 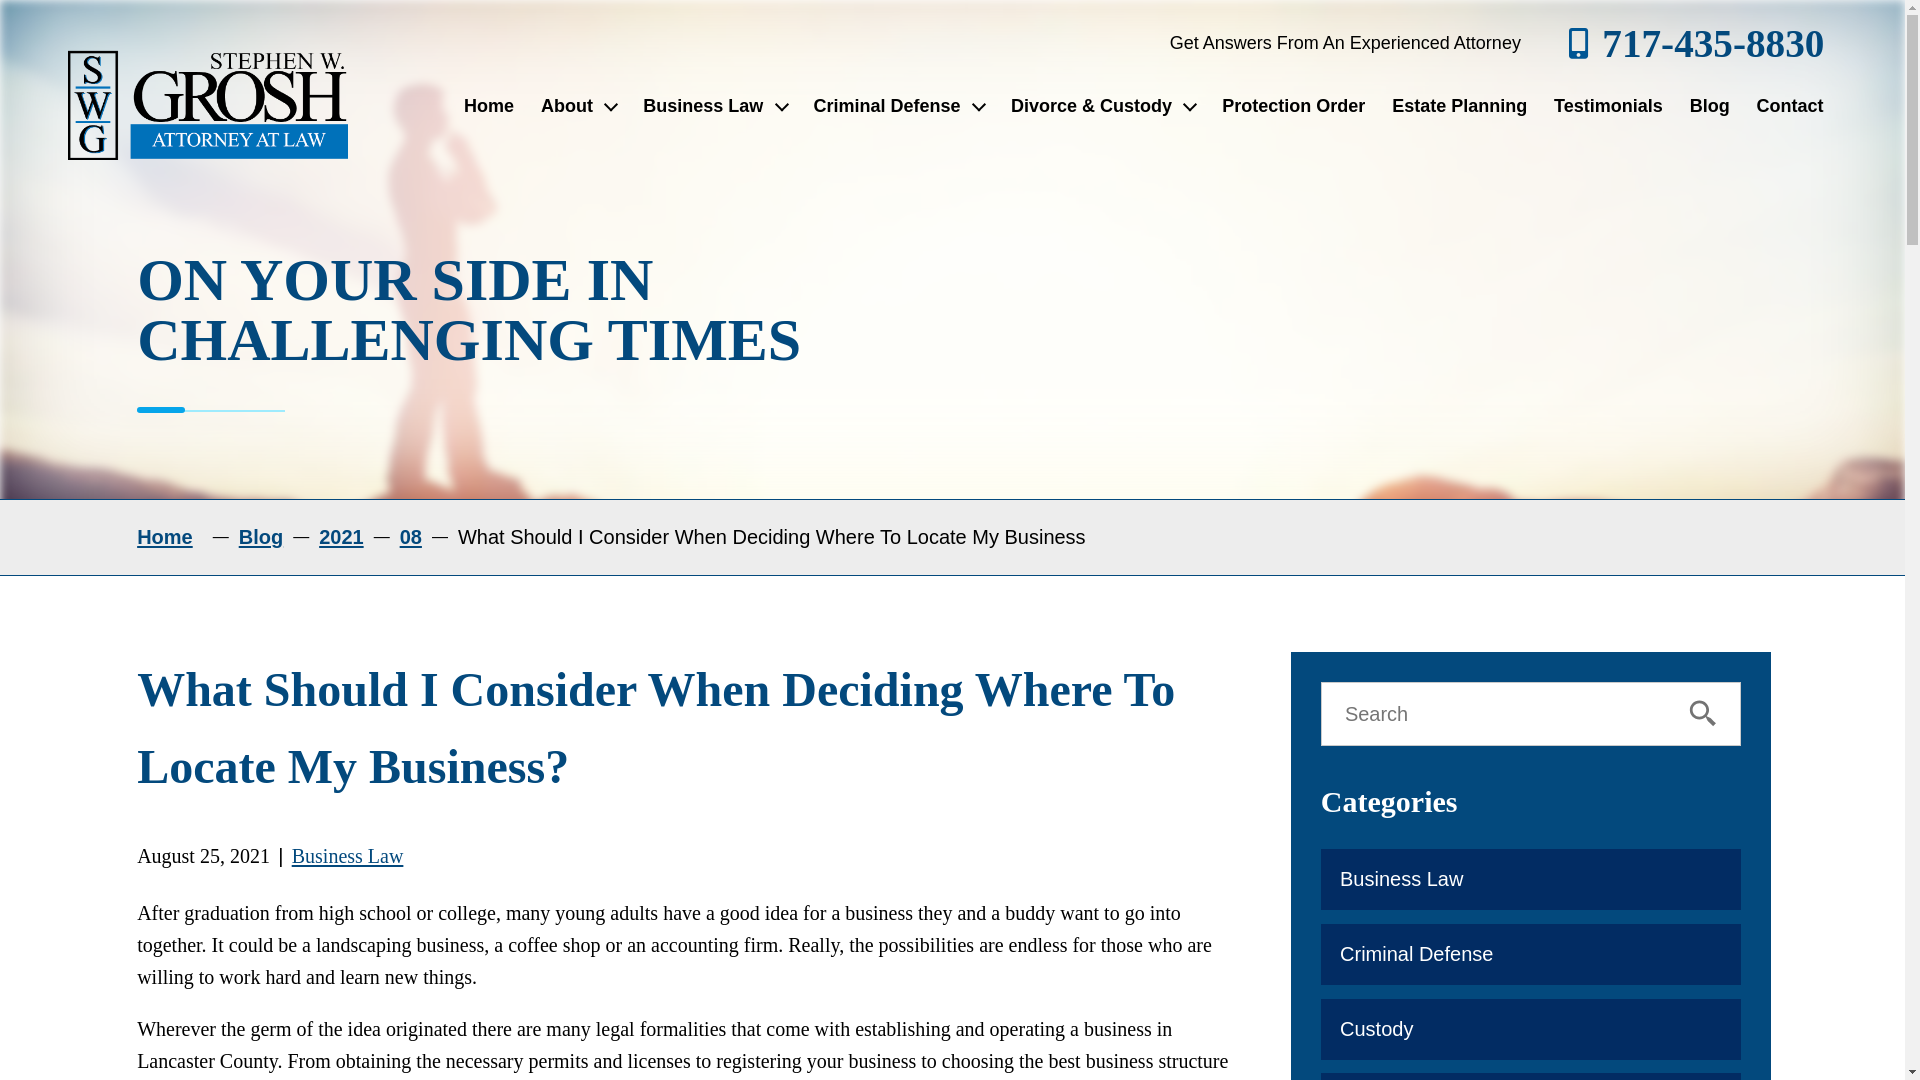 I want to click on 717-435-8830, so click(x=1696, y=42).